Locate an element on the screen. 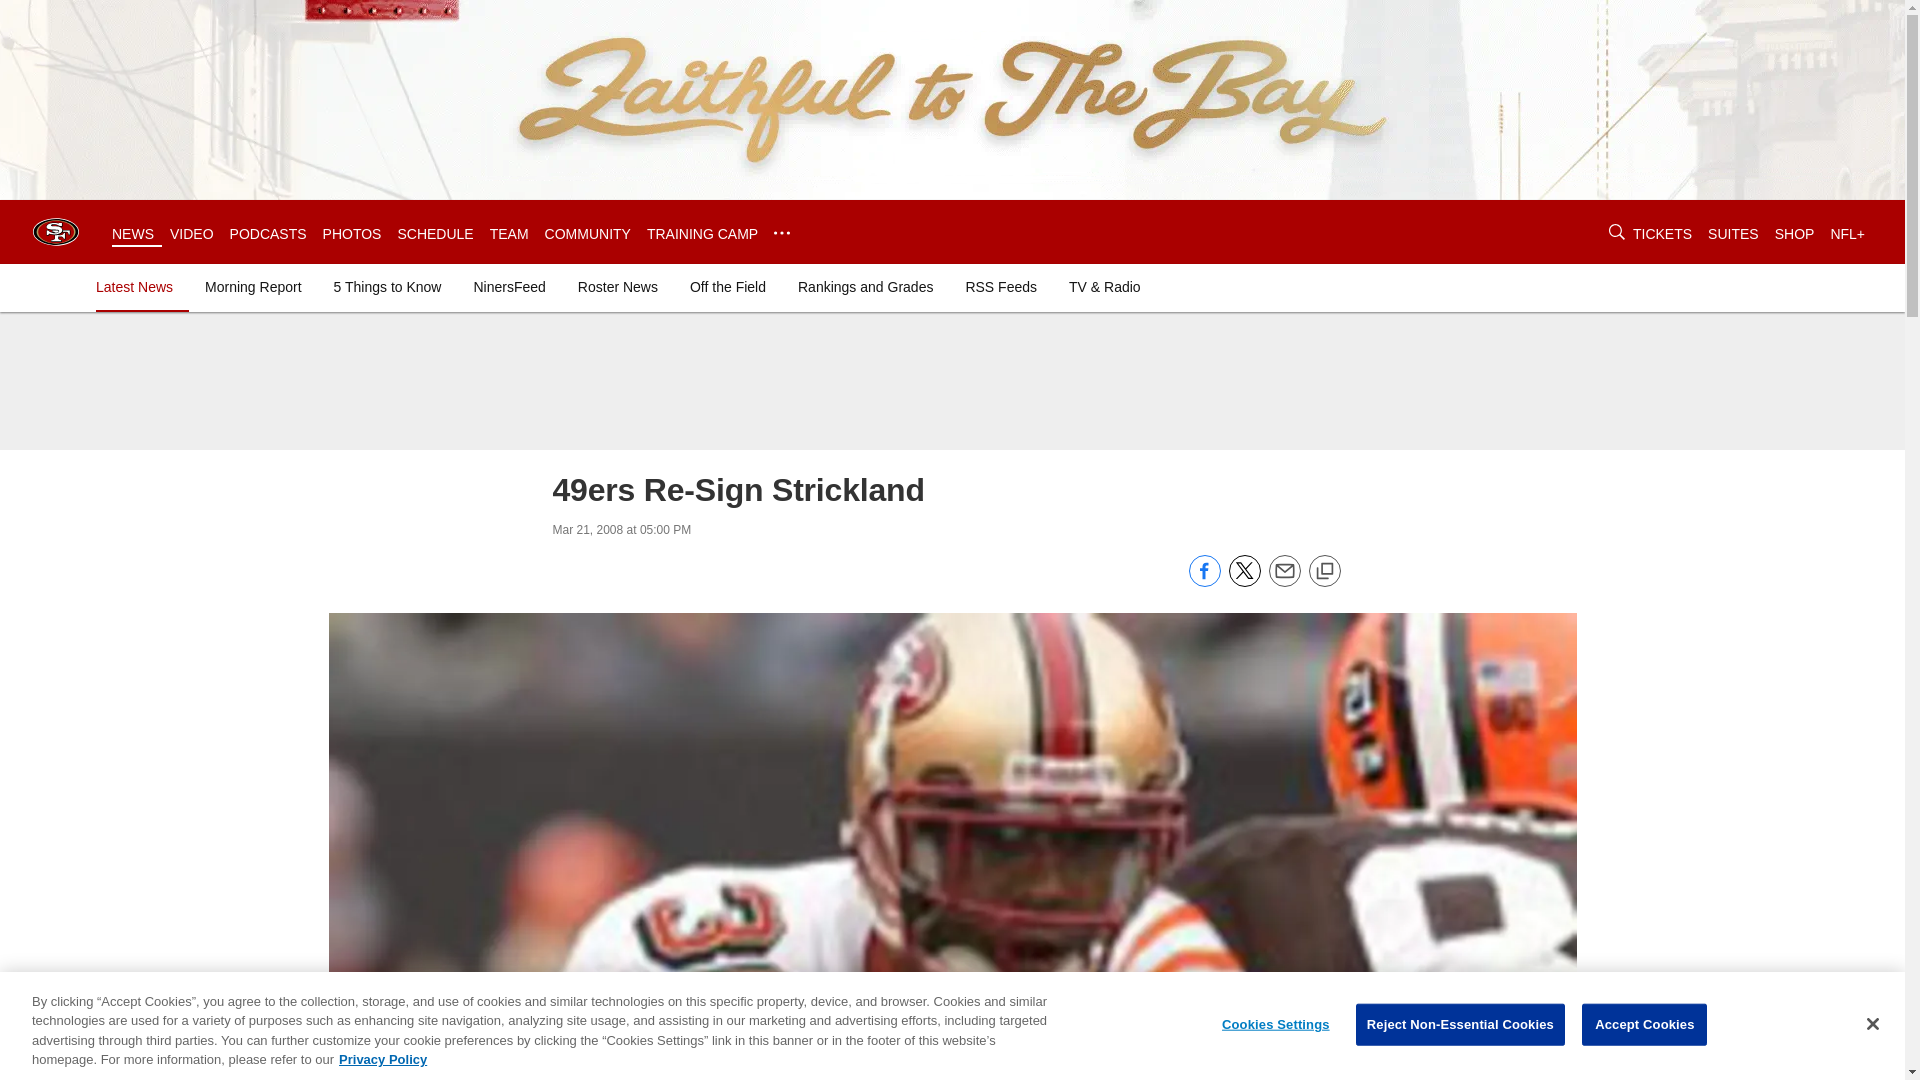 The width and height of the screenshot is (1920, 1080). 5 Things to Know is located at coordinates (388, 286).